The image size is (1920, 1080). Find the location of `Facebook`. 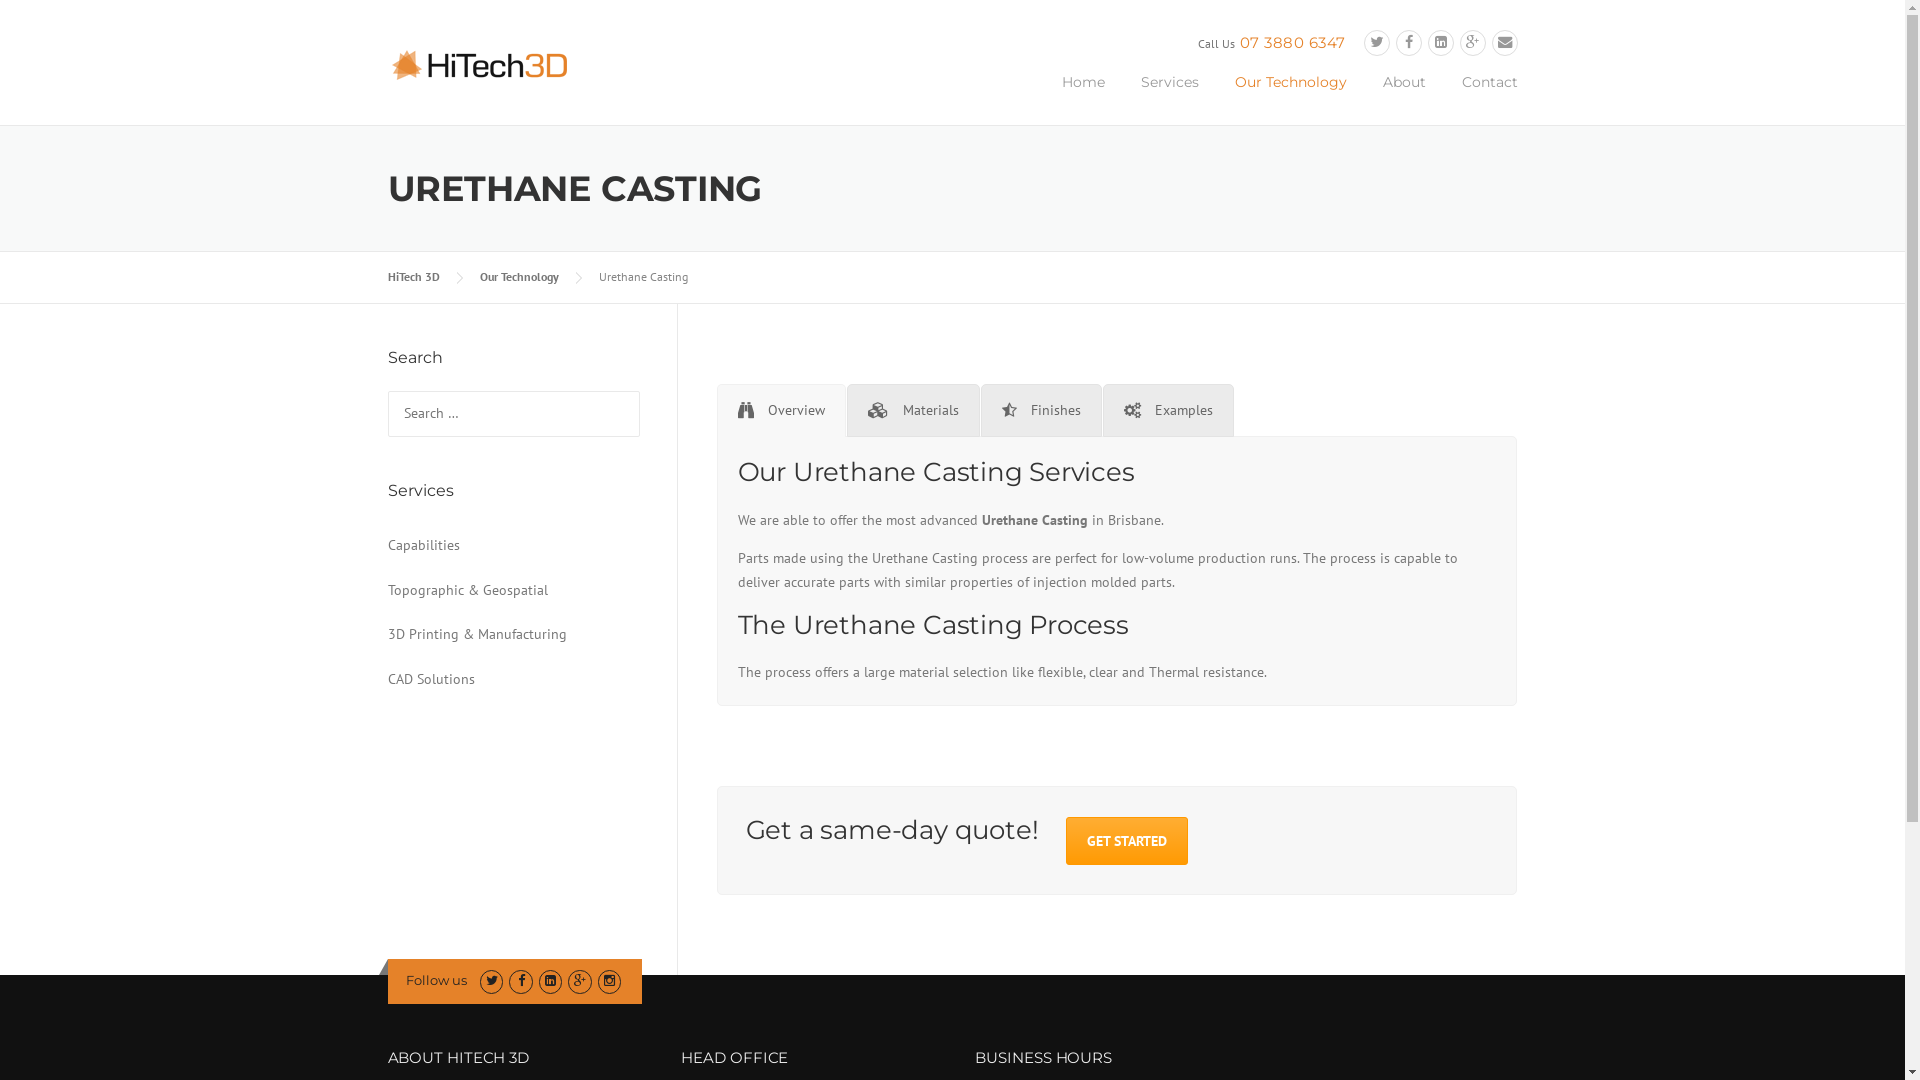

Facebook is located at coordinates (520, 980).